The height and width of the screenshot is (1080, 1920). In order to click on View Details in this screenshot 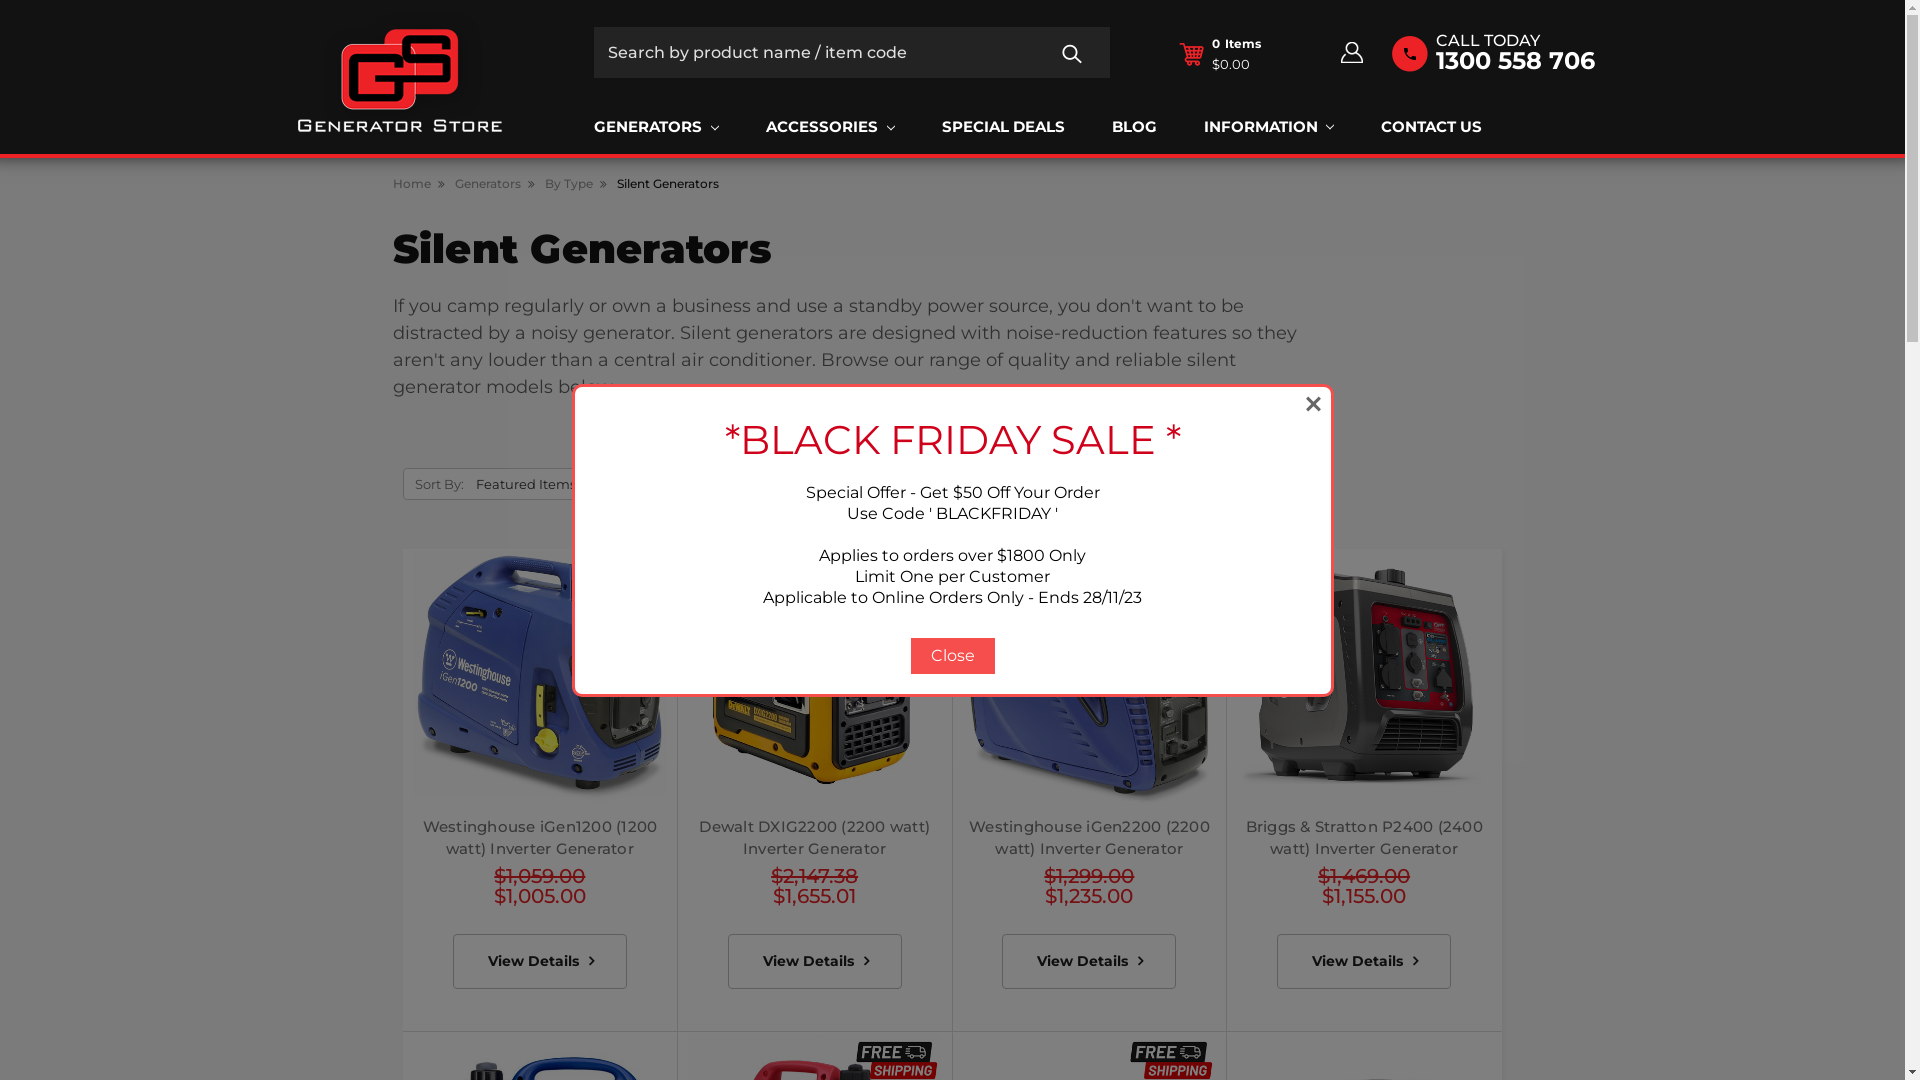, I will do `click(540, 962)`.